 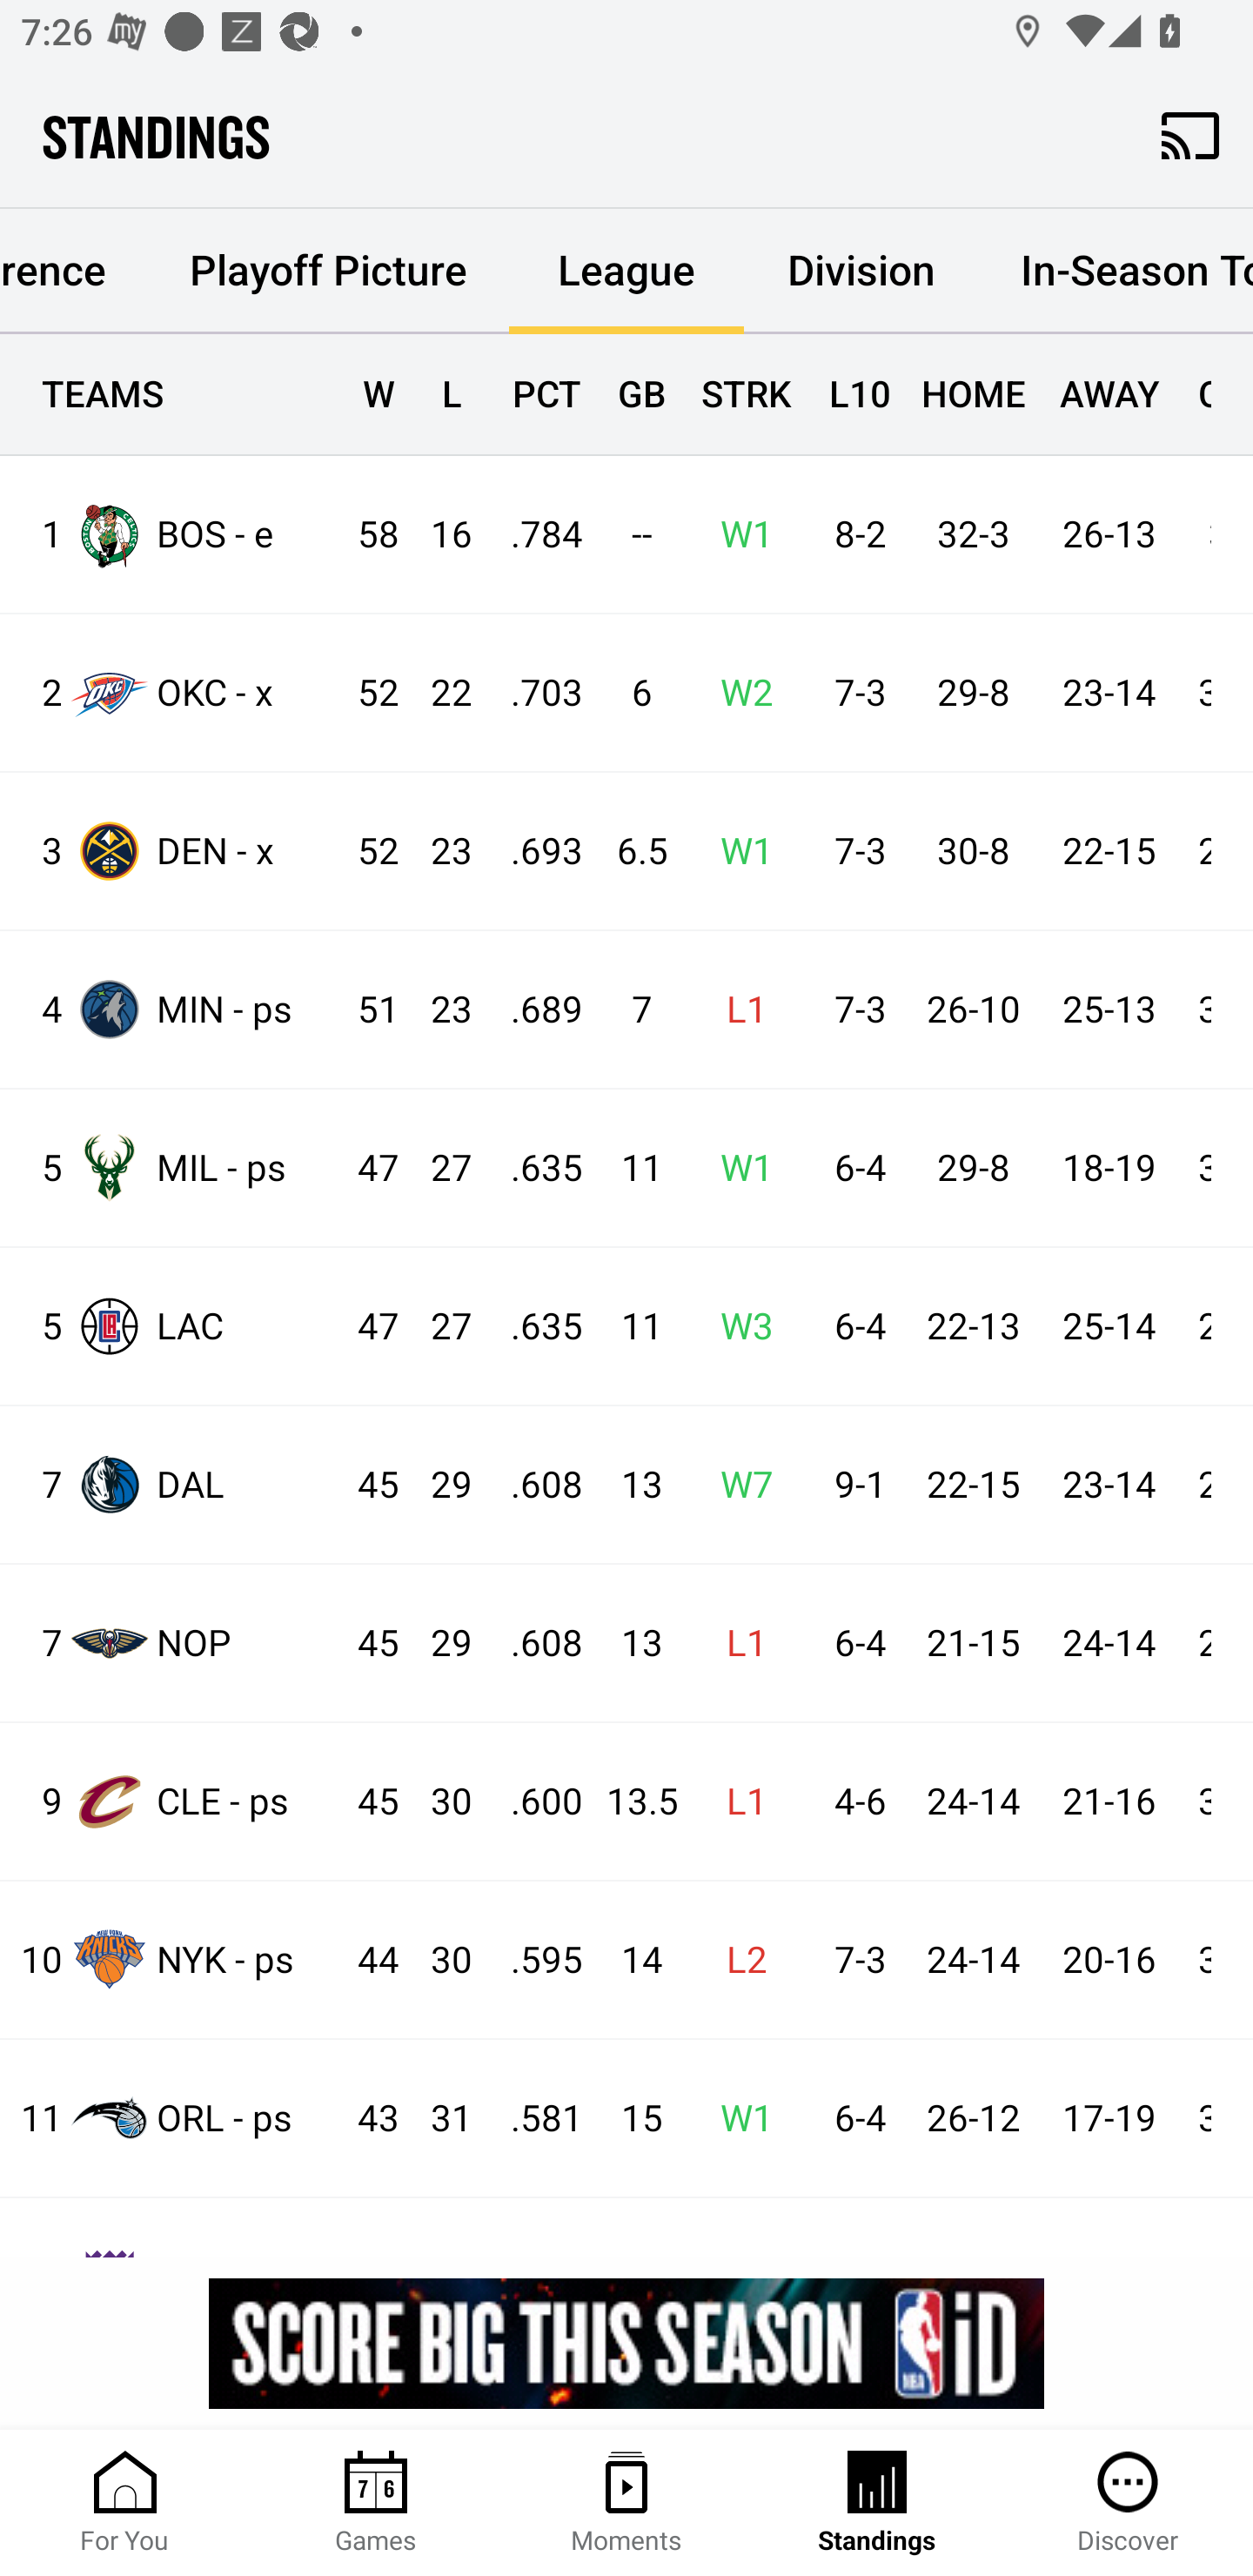 What do you see at coordinates (437, 851) in the screenshot?
I see `23` at bounding box center [437, 851].